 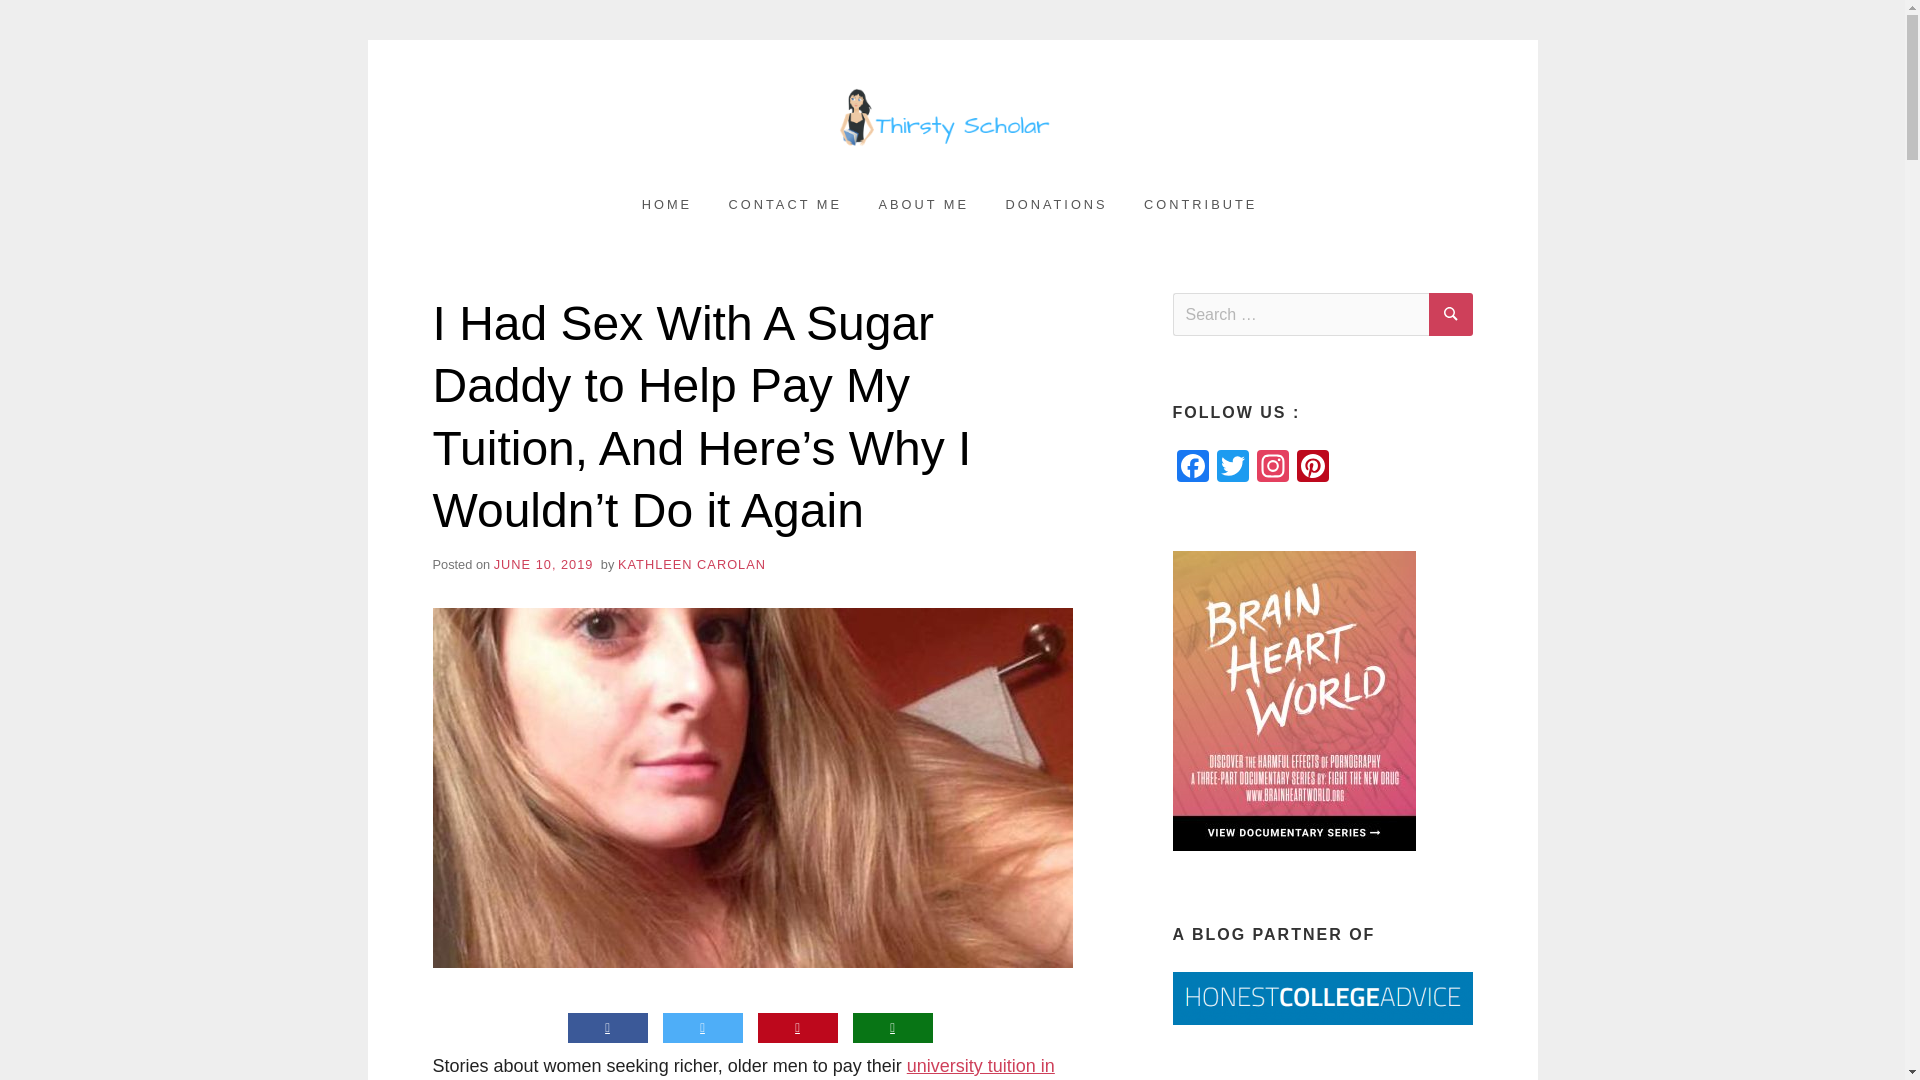 What do you see at coordinates (543, 564) in the screenshot?
I see `JUNE 10, 2019` at bounding box center [543, 564].